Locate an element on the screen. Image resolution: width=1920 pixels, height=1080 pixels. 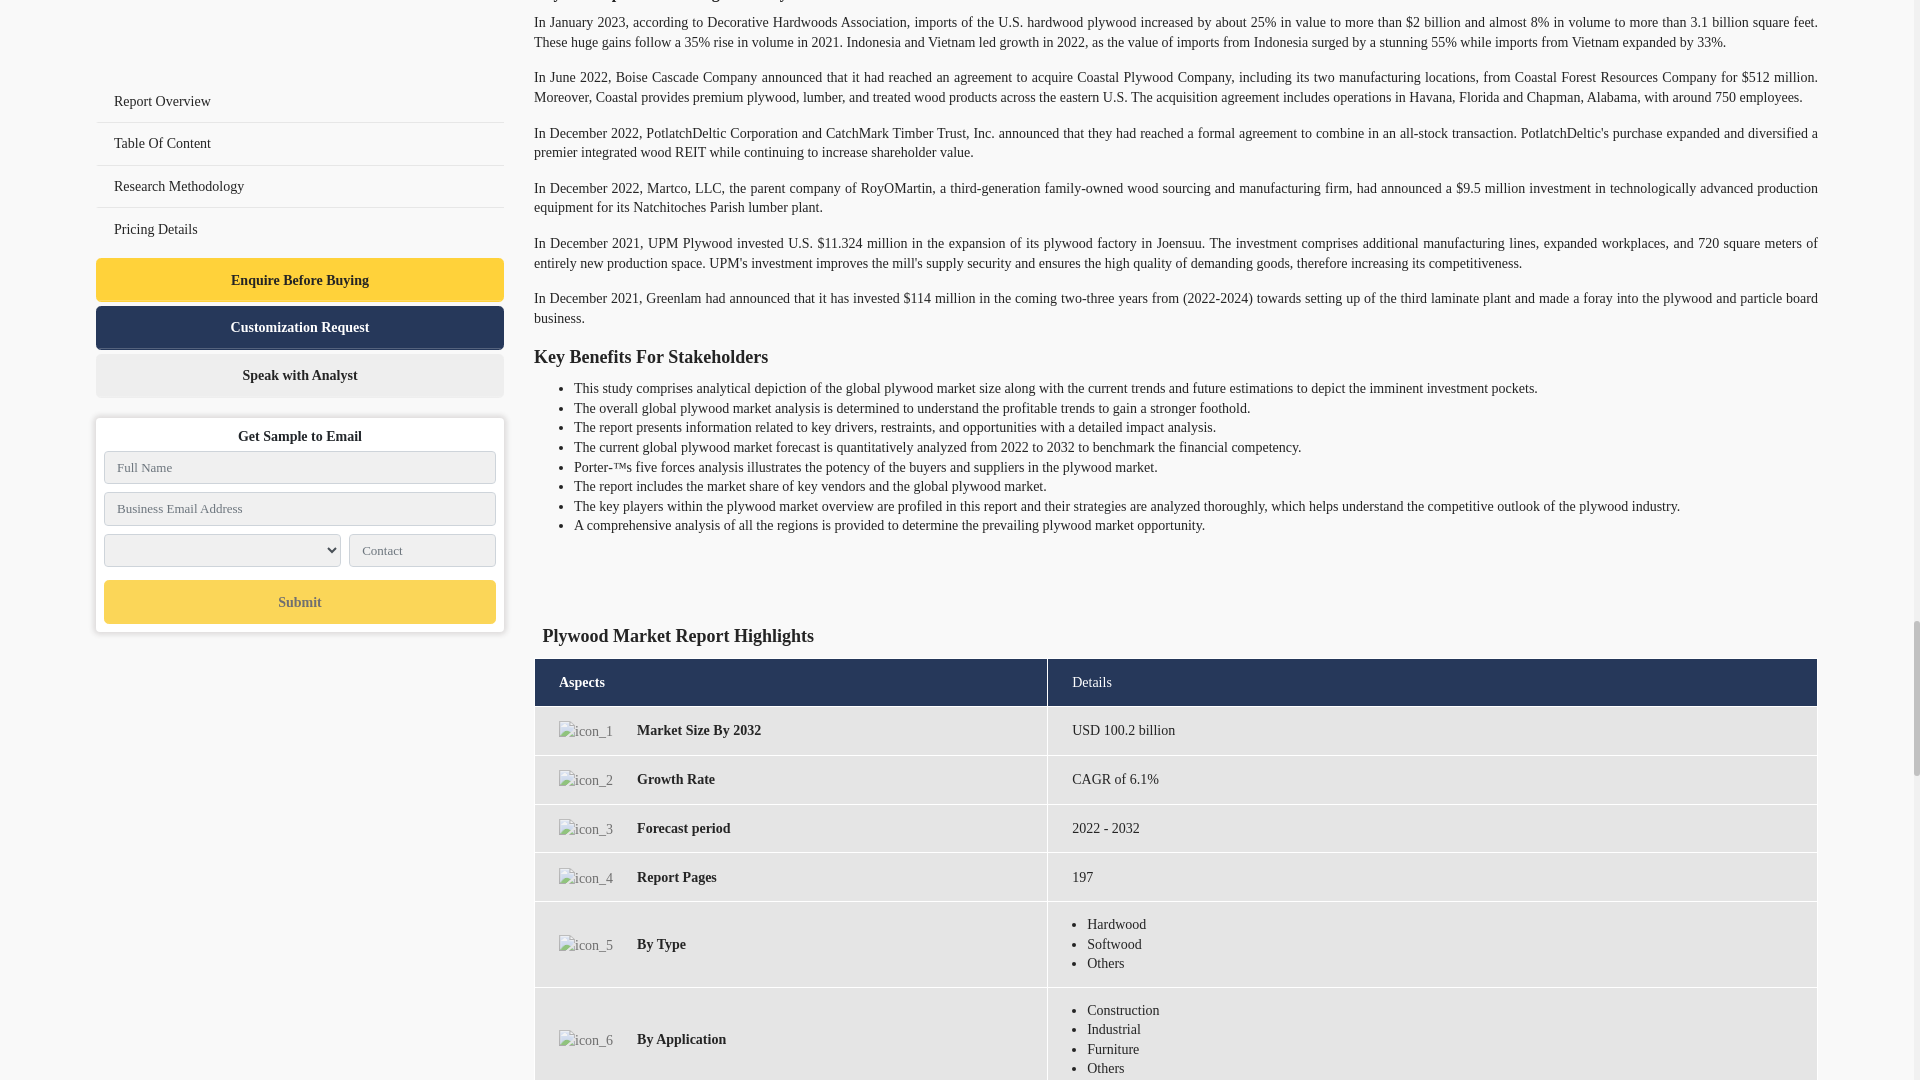
Report Pages is located at coordinates (585, 878).